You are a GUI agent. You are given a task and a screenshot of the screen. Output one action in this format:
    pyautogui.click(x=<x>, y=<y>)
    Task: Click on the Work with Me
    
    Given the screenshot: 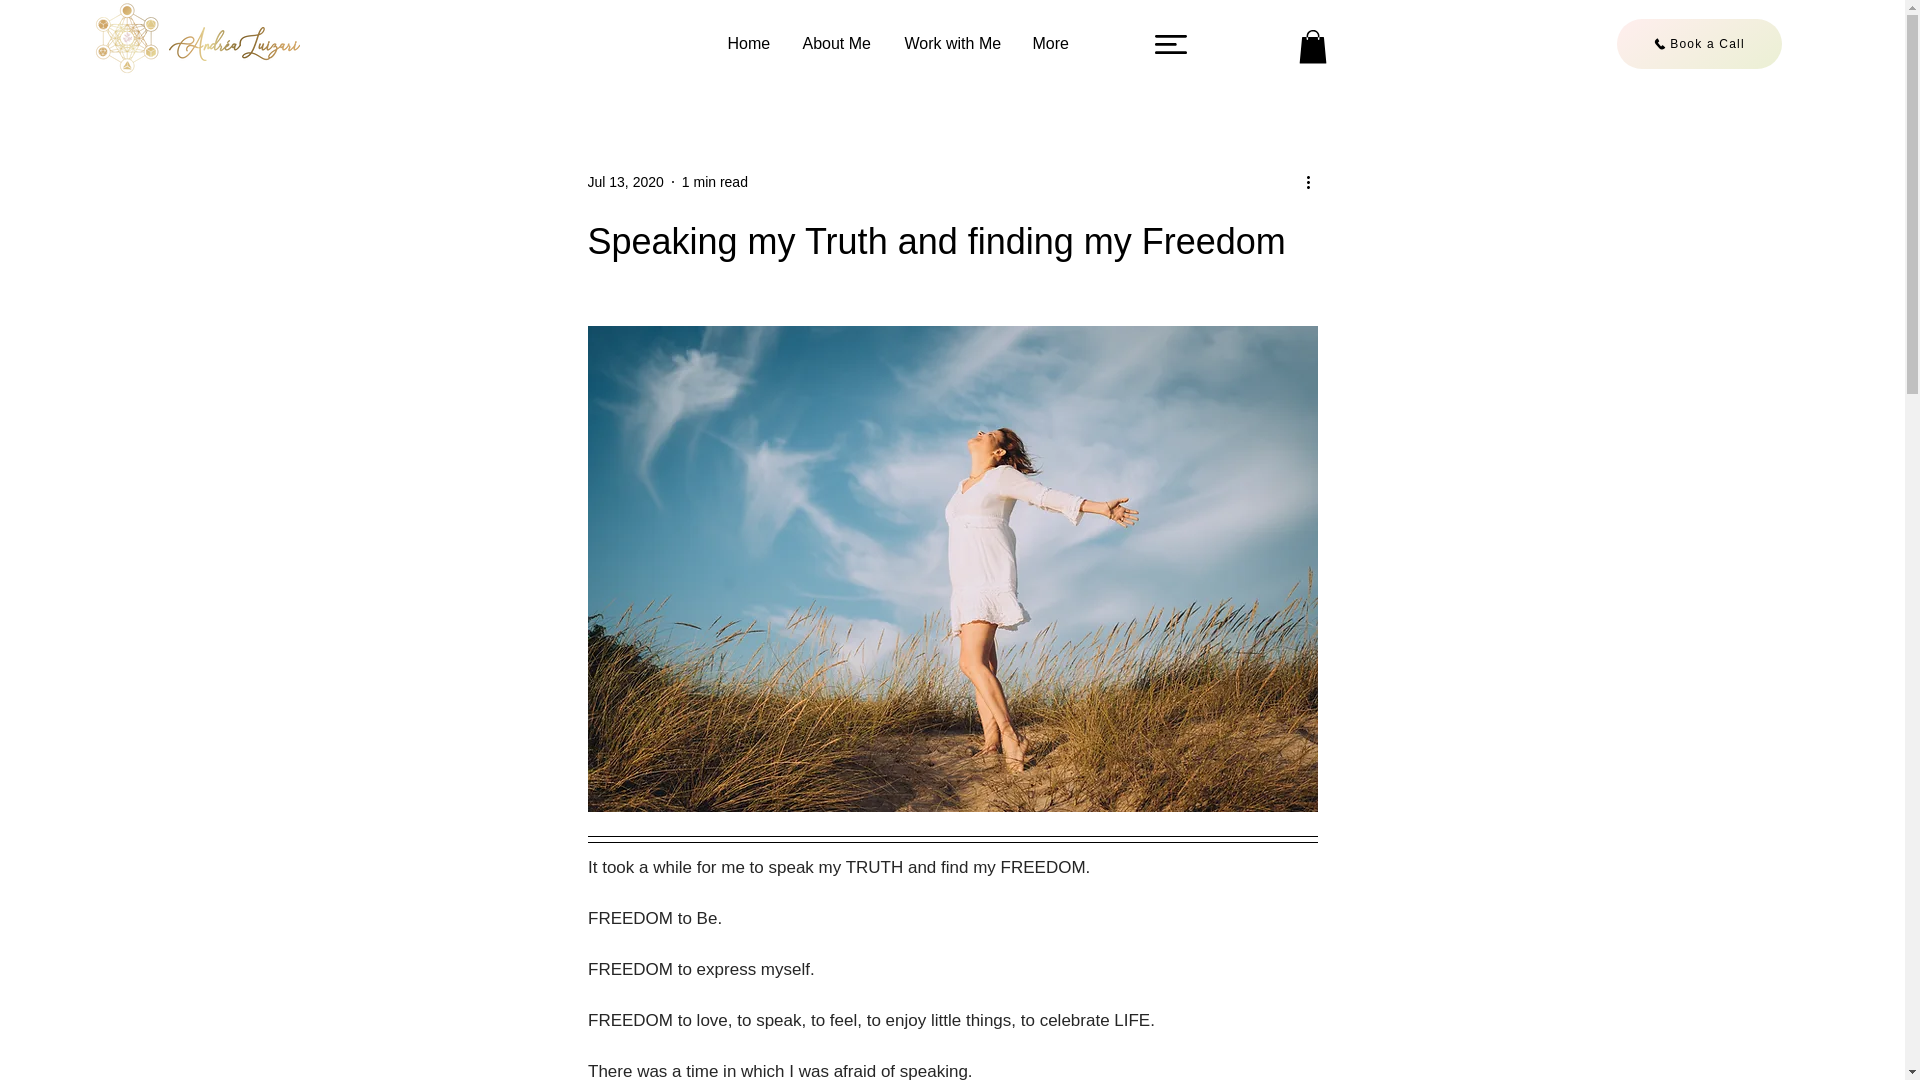 What is the action you would take?
    pyautogui.click(x=954, y=44)
    